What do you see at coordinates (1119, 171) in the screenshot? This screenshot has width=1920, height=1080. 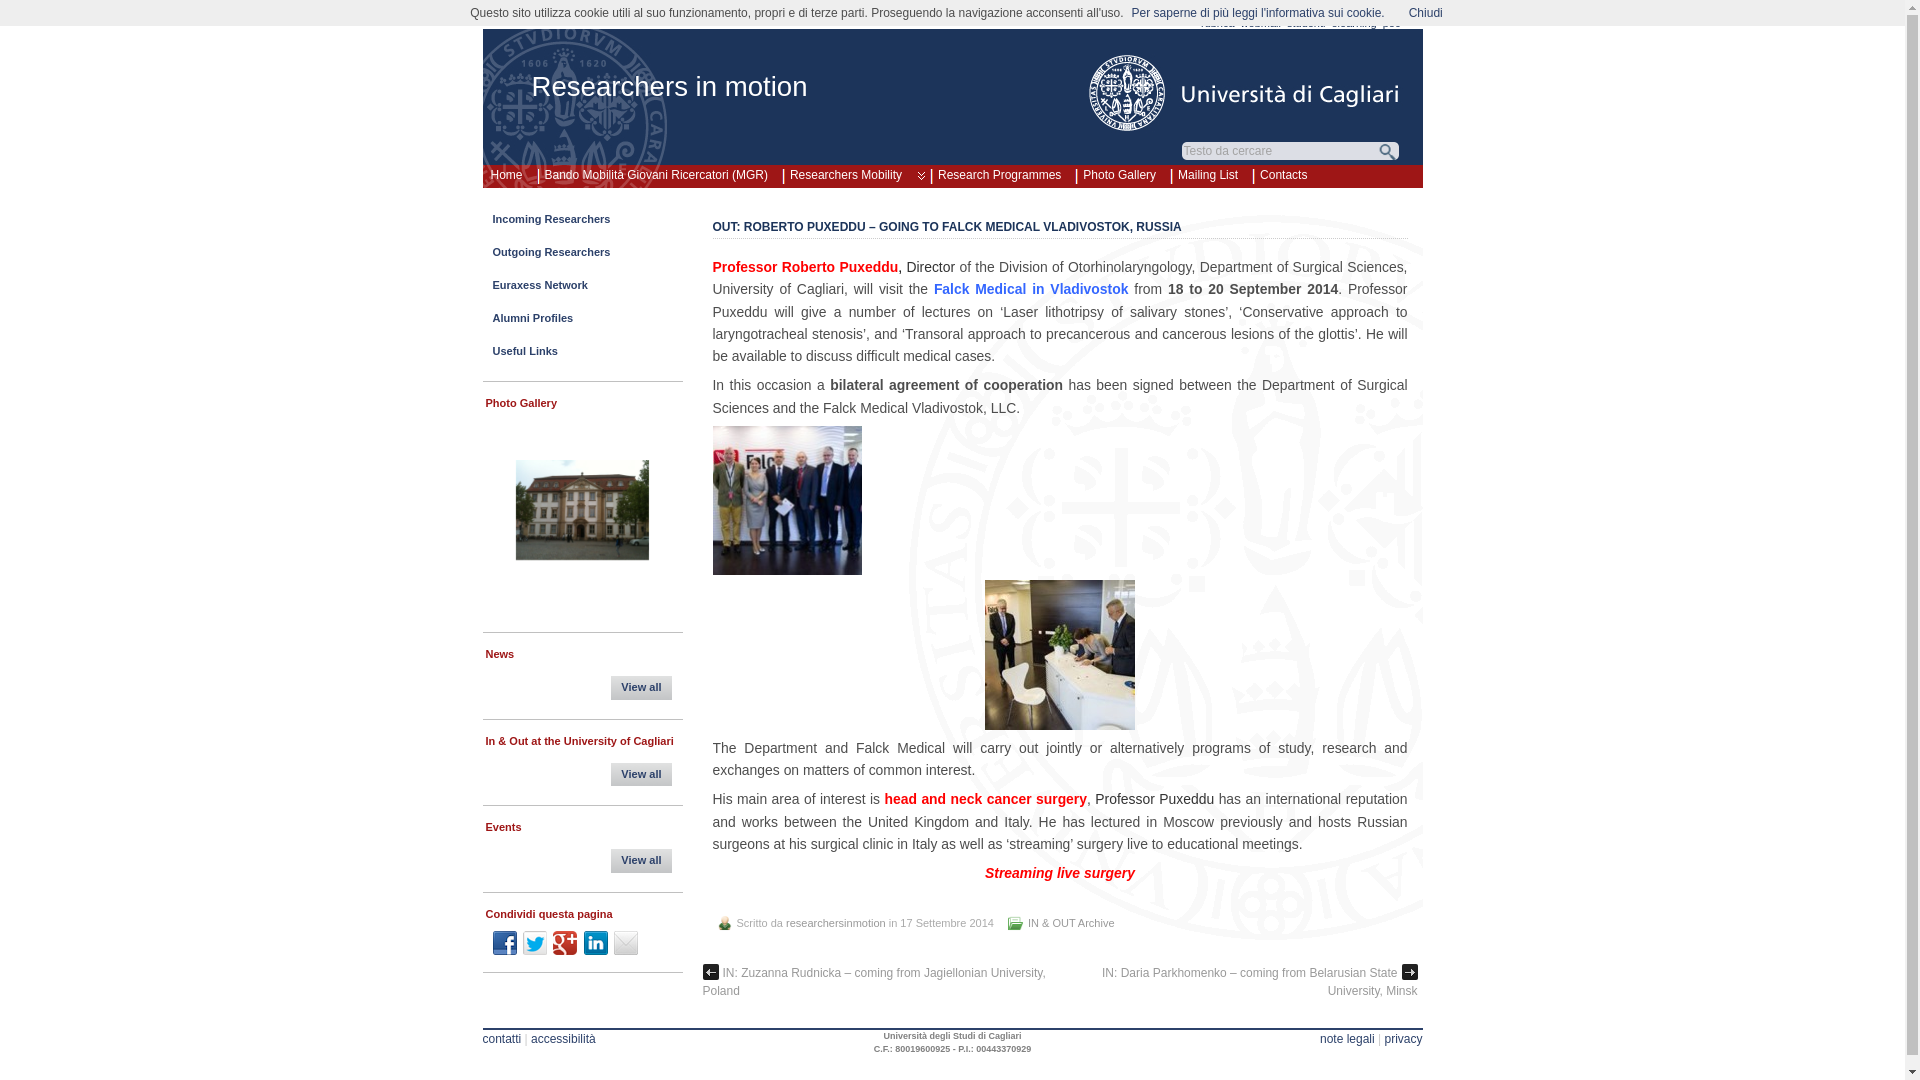 I see `Photo Gallery` at bounding box center [1119, 171].